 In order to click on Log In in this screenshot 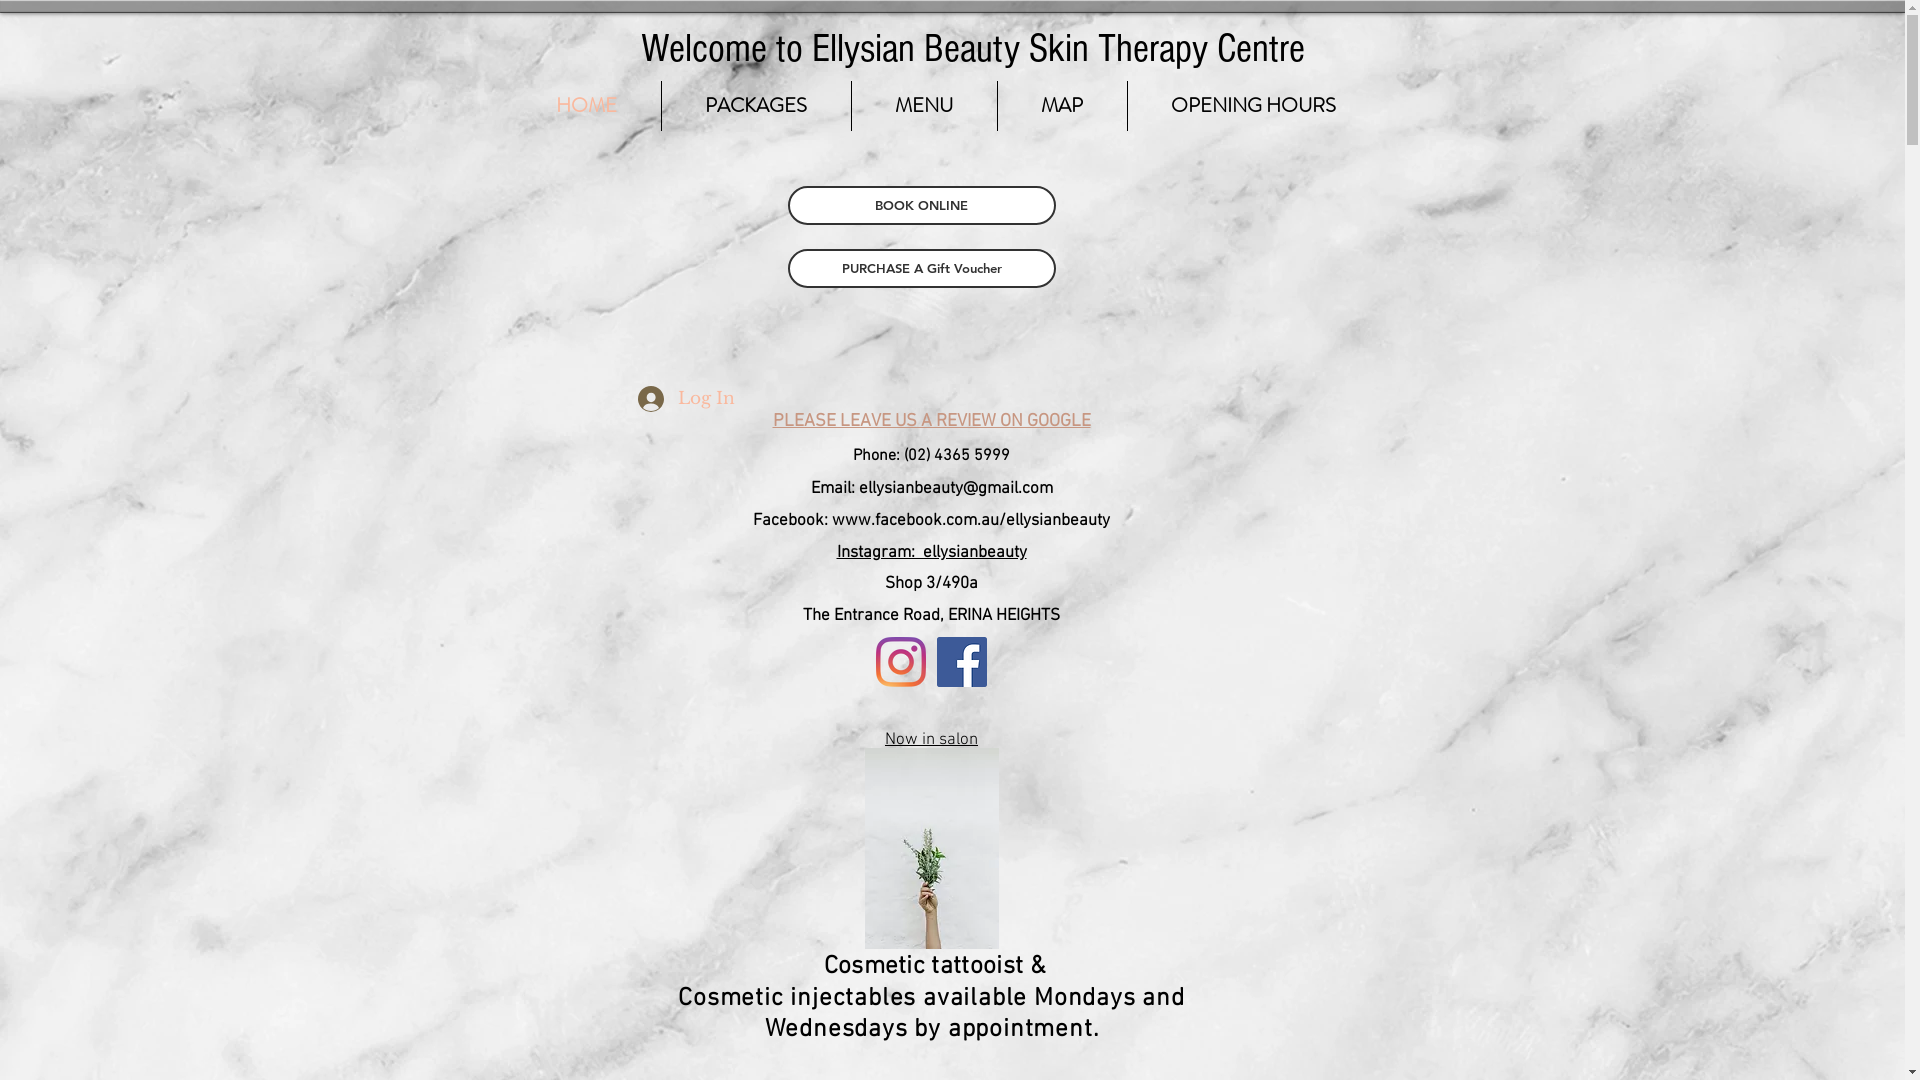, I will do `click(665, 399)`.